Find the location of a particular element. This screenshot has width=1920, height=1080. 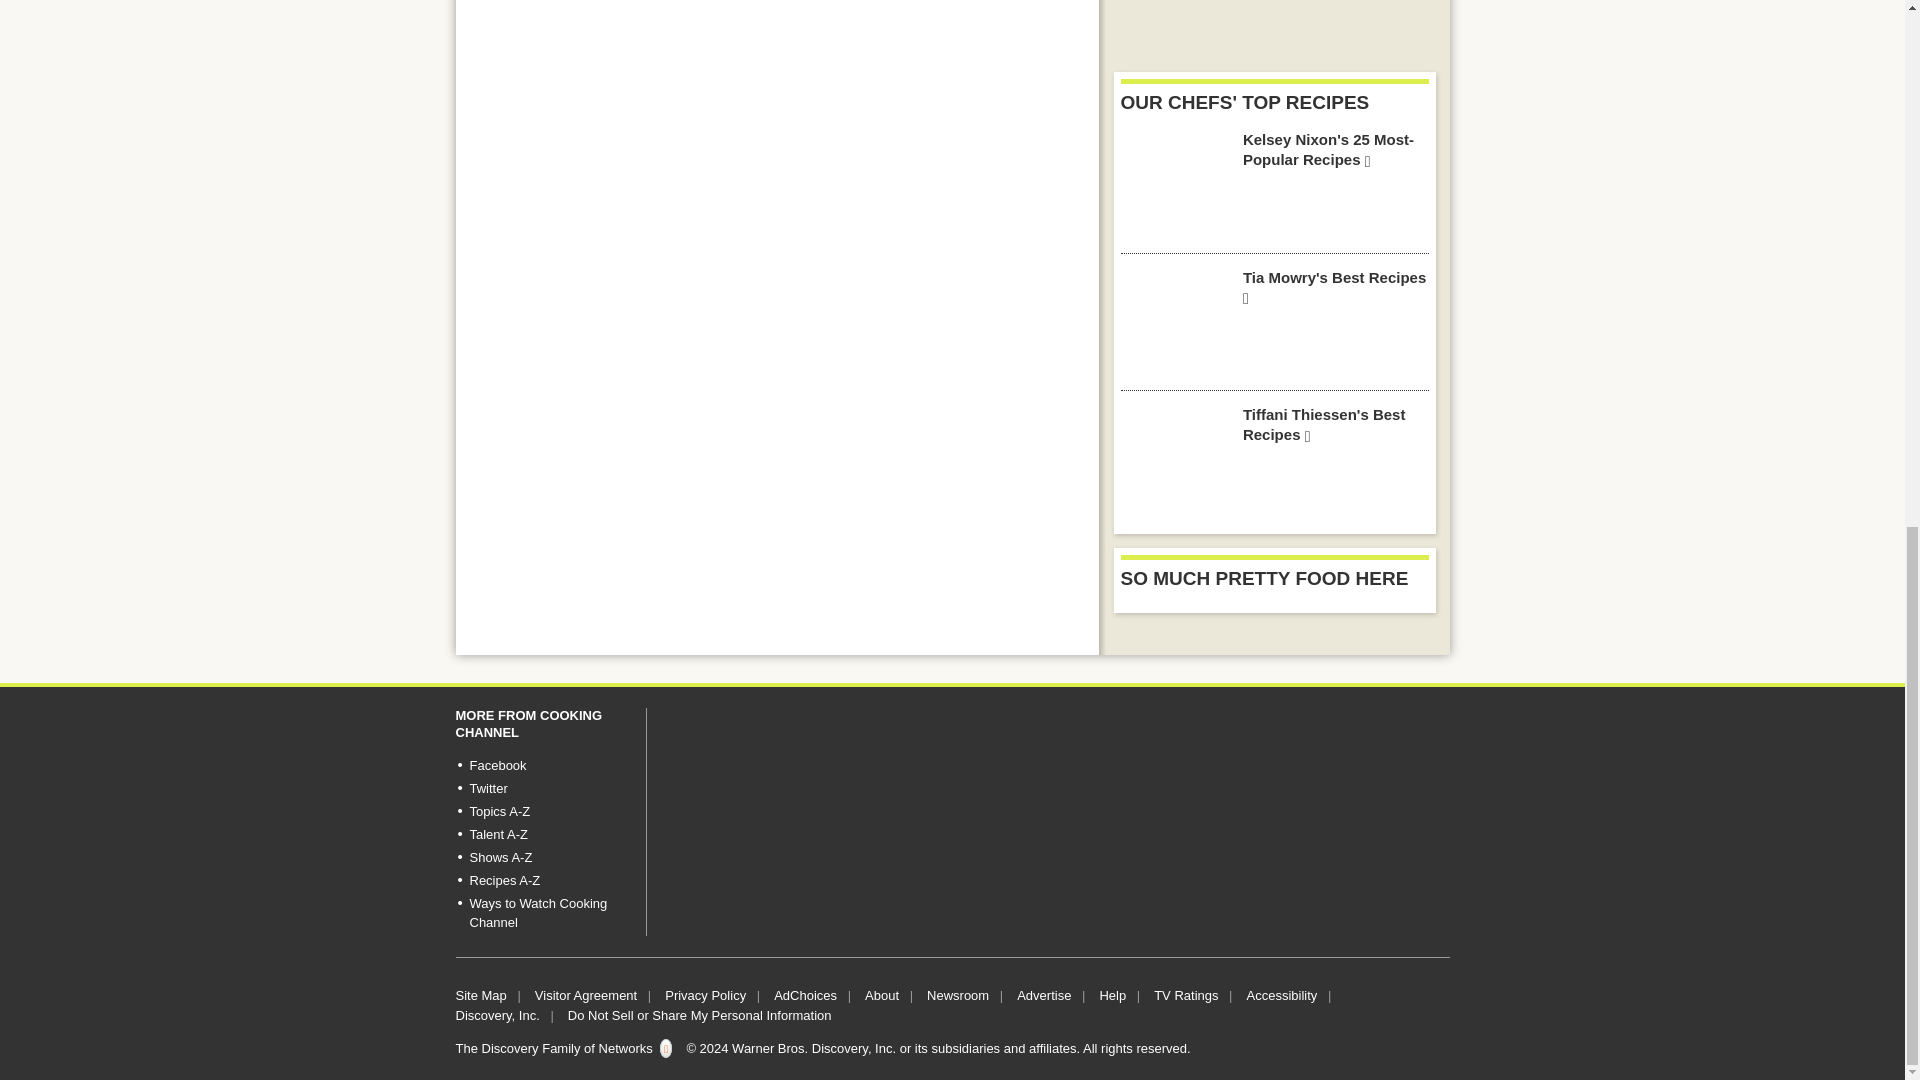

Topics A-Z is located at coordinates (500, 810).